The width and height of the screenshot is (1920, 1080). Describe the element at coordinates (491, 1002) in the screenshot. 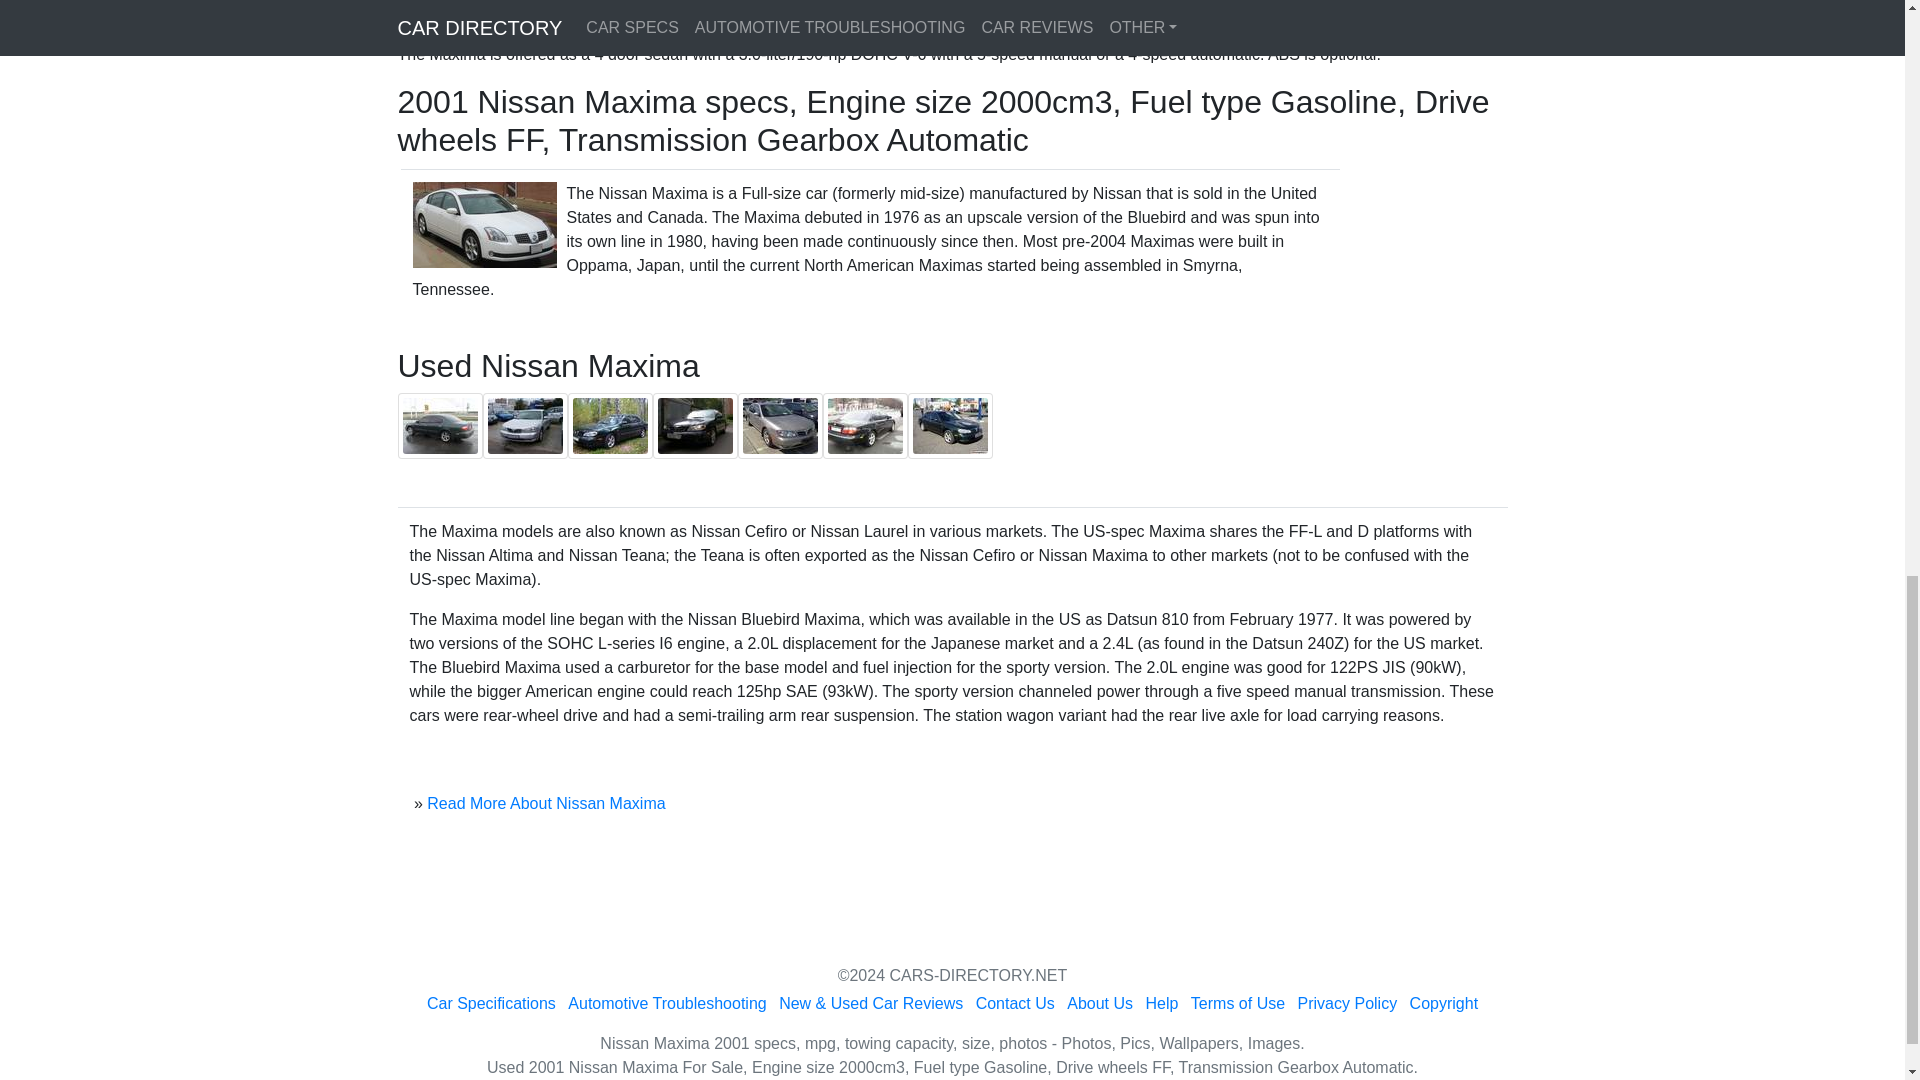

I see `Car Specifications` at that location.